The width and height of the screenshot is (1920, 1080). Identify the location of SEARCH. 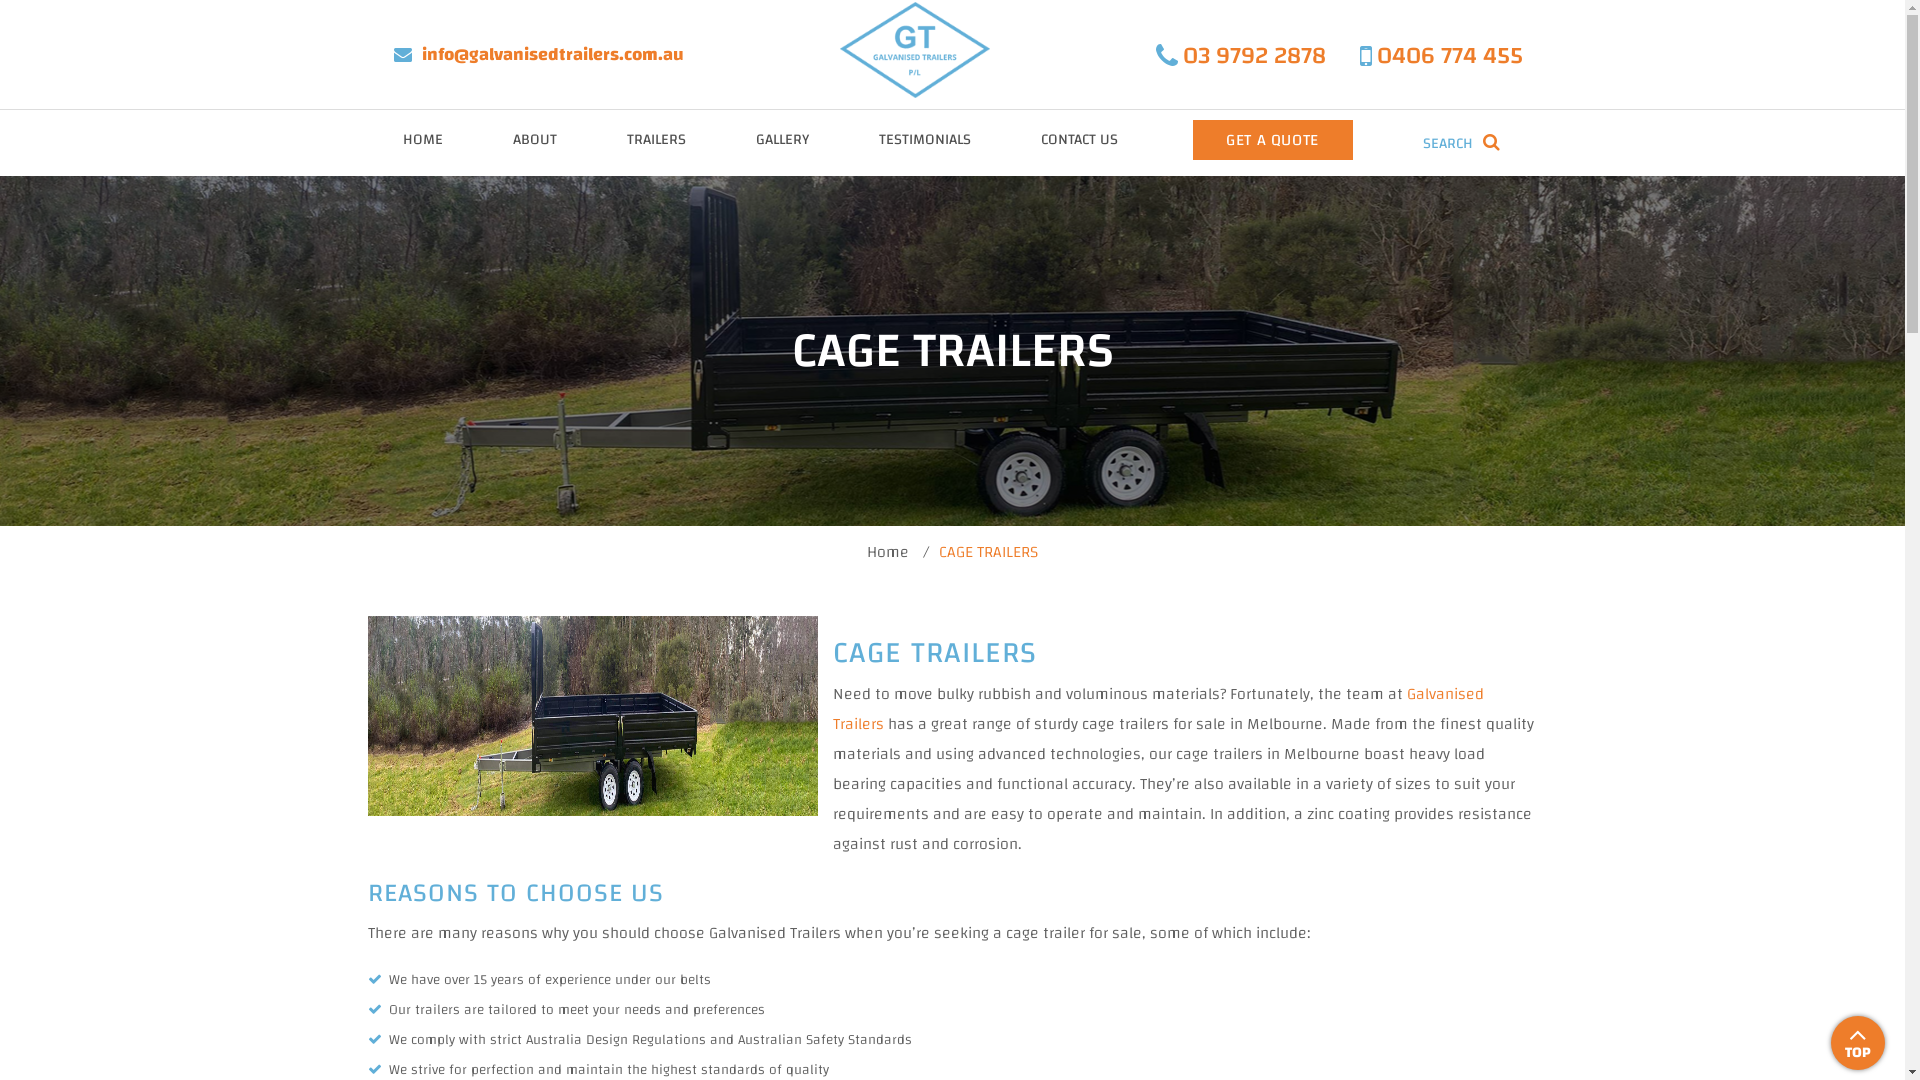
(1460, 144).